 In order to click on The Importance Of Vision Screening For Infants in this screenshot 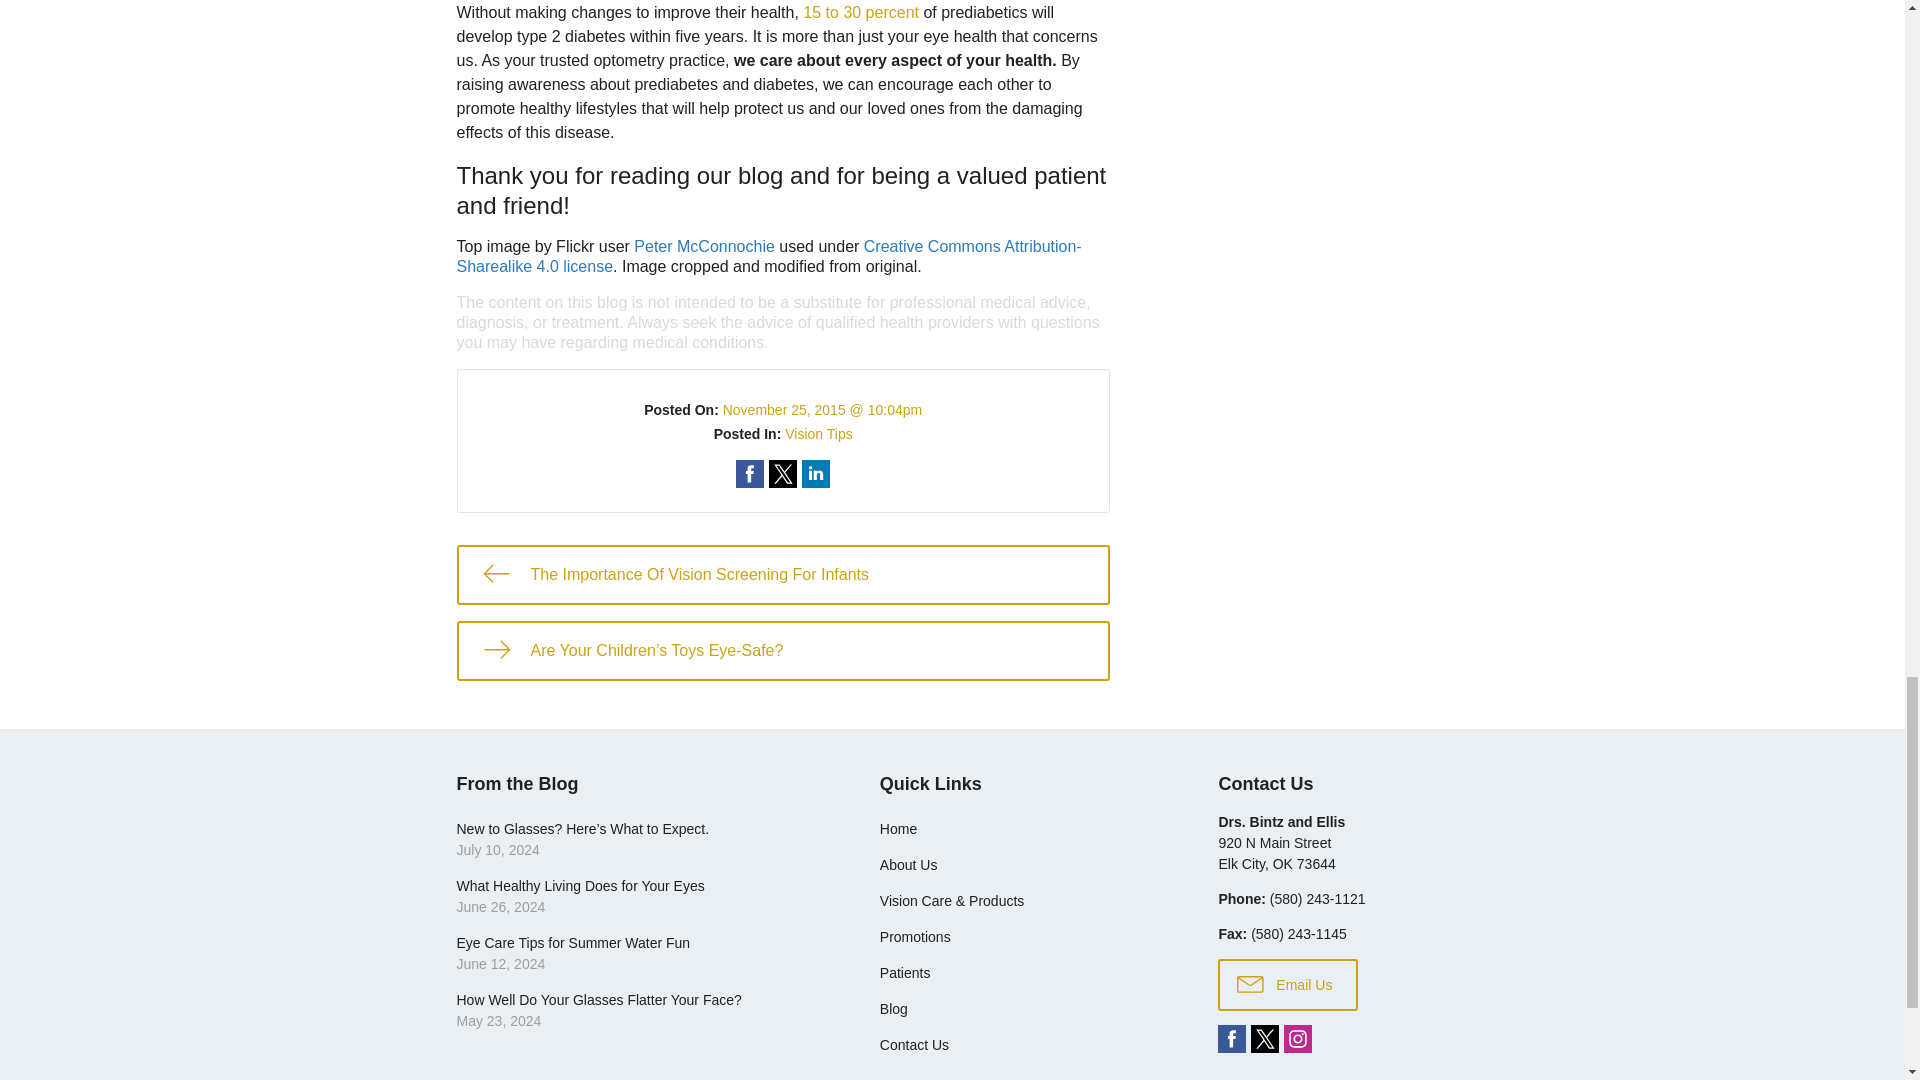, I will do `click(782, 574)`.